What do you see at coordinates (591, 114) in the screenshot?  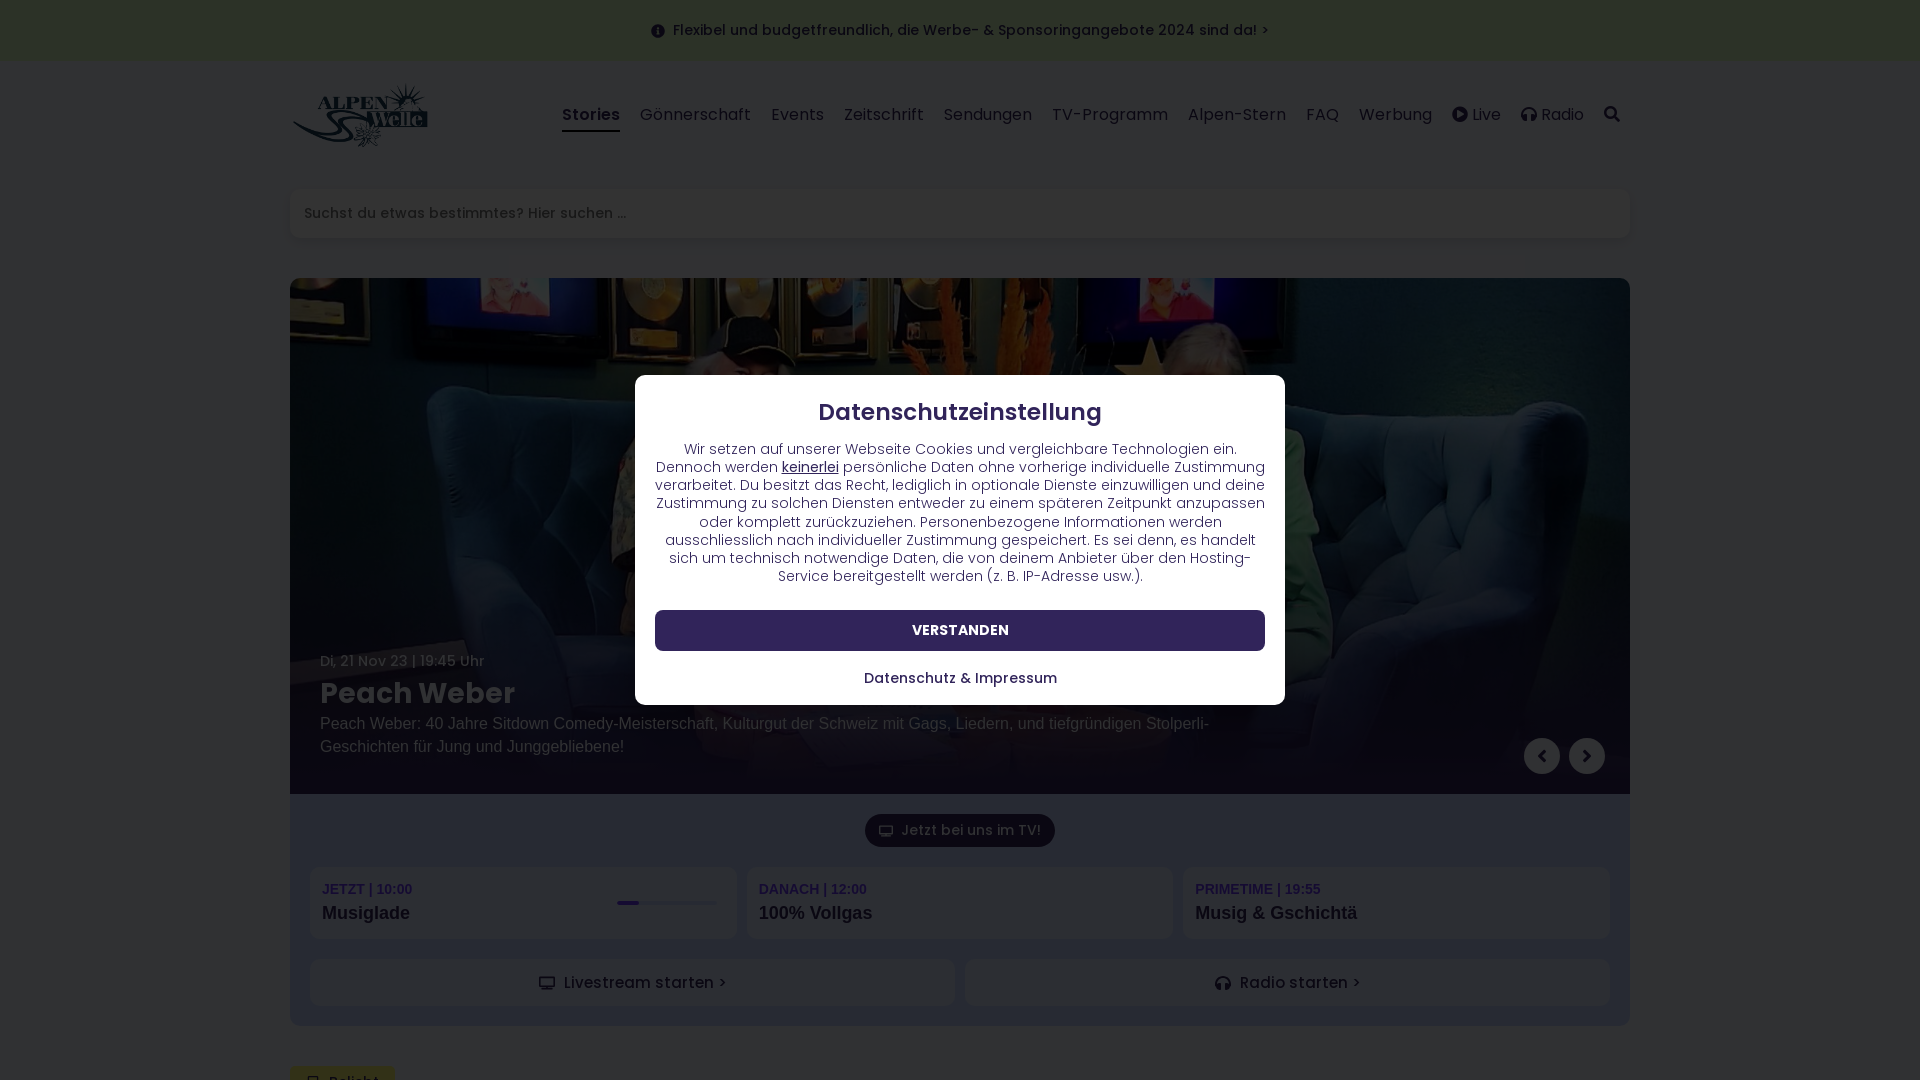 I see `Stories` at bounding box center [591, 114].